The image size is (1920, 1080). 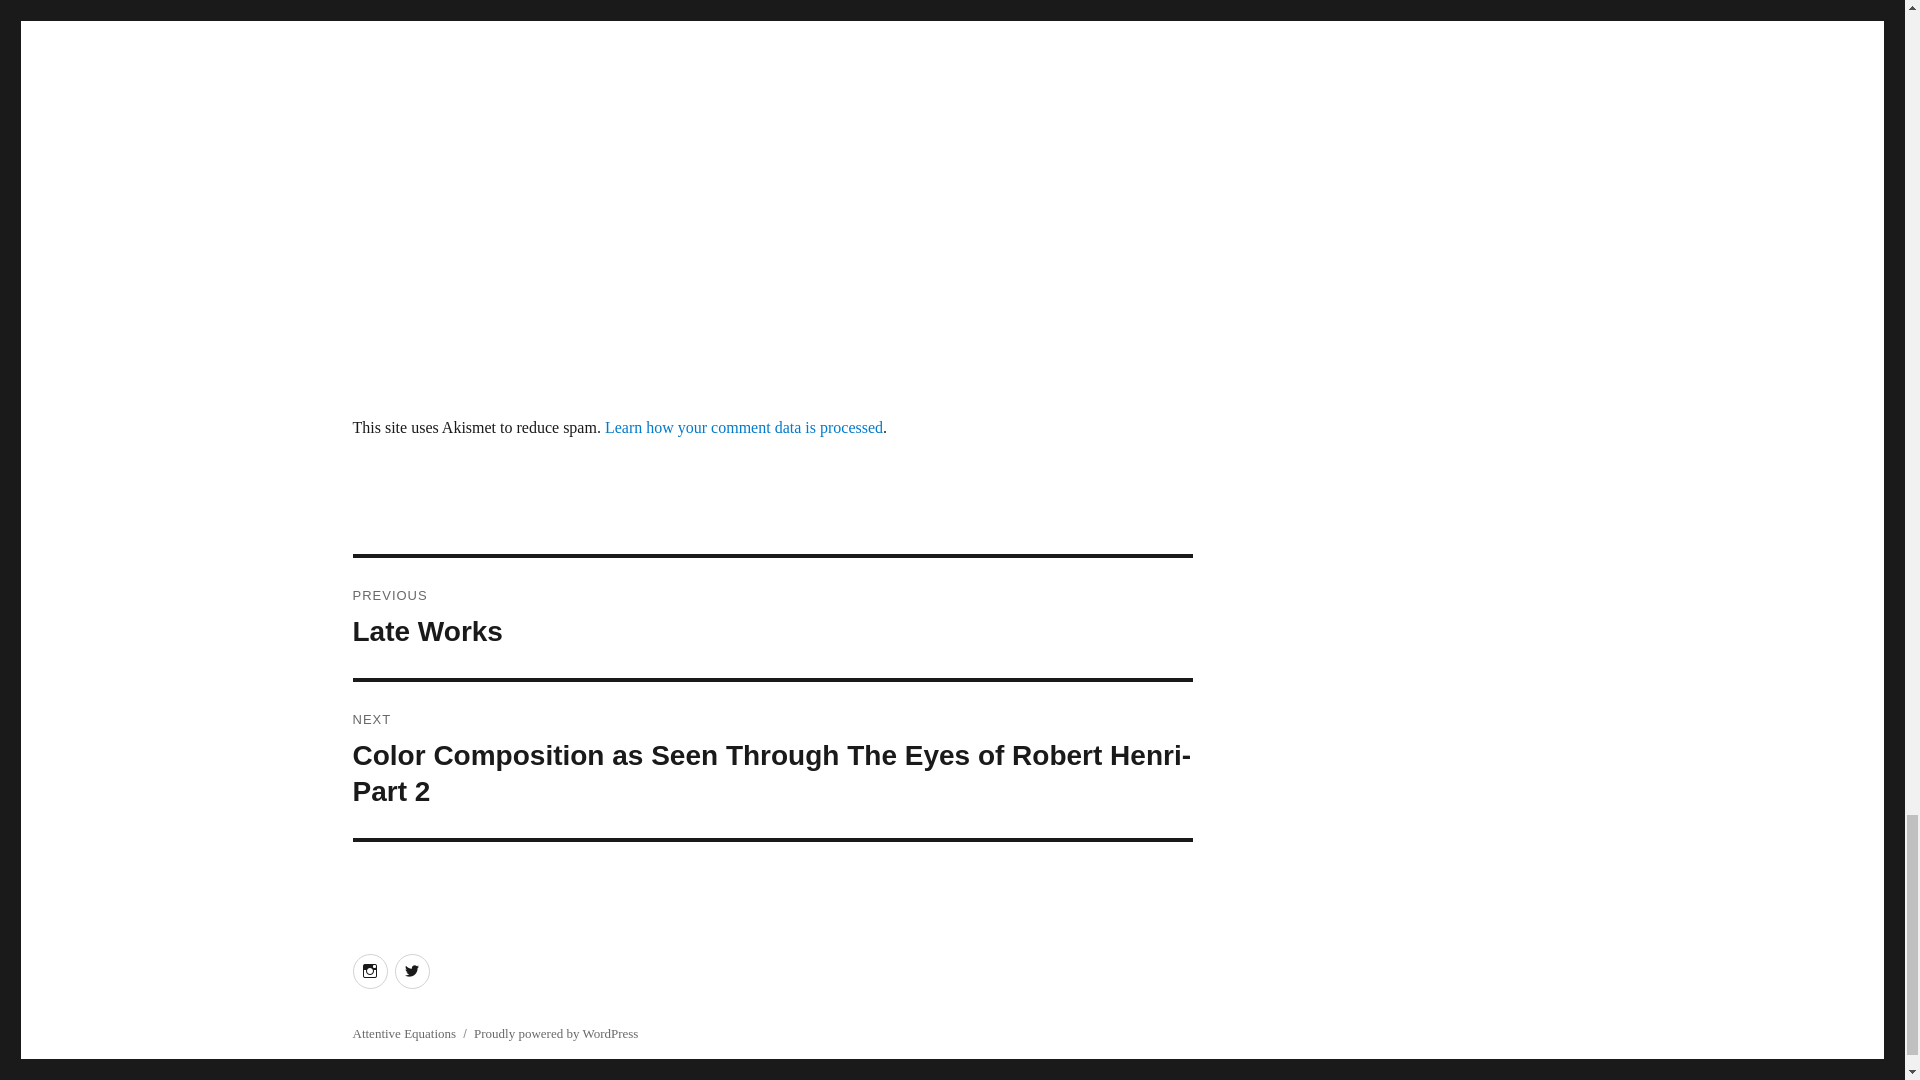 What do you see at coordinates (772, 618) in the screenshot?
I see `Comment Form` at bounding box center [772, 618].